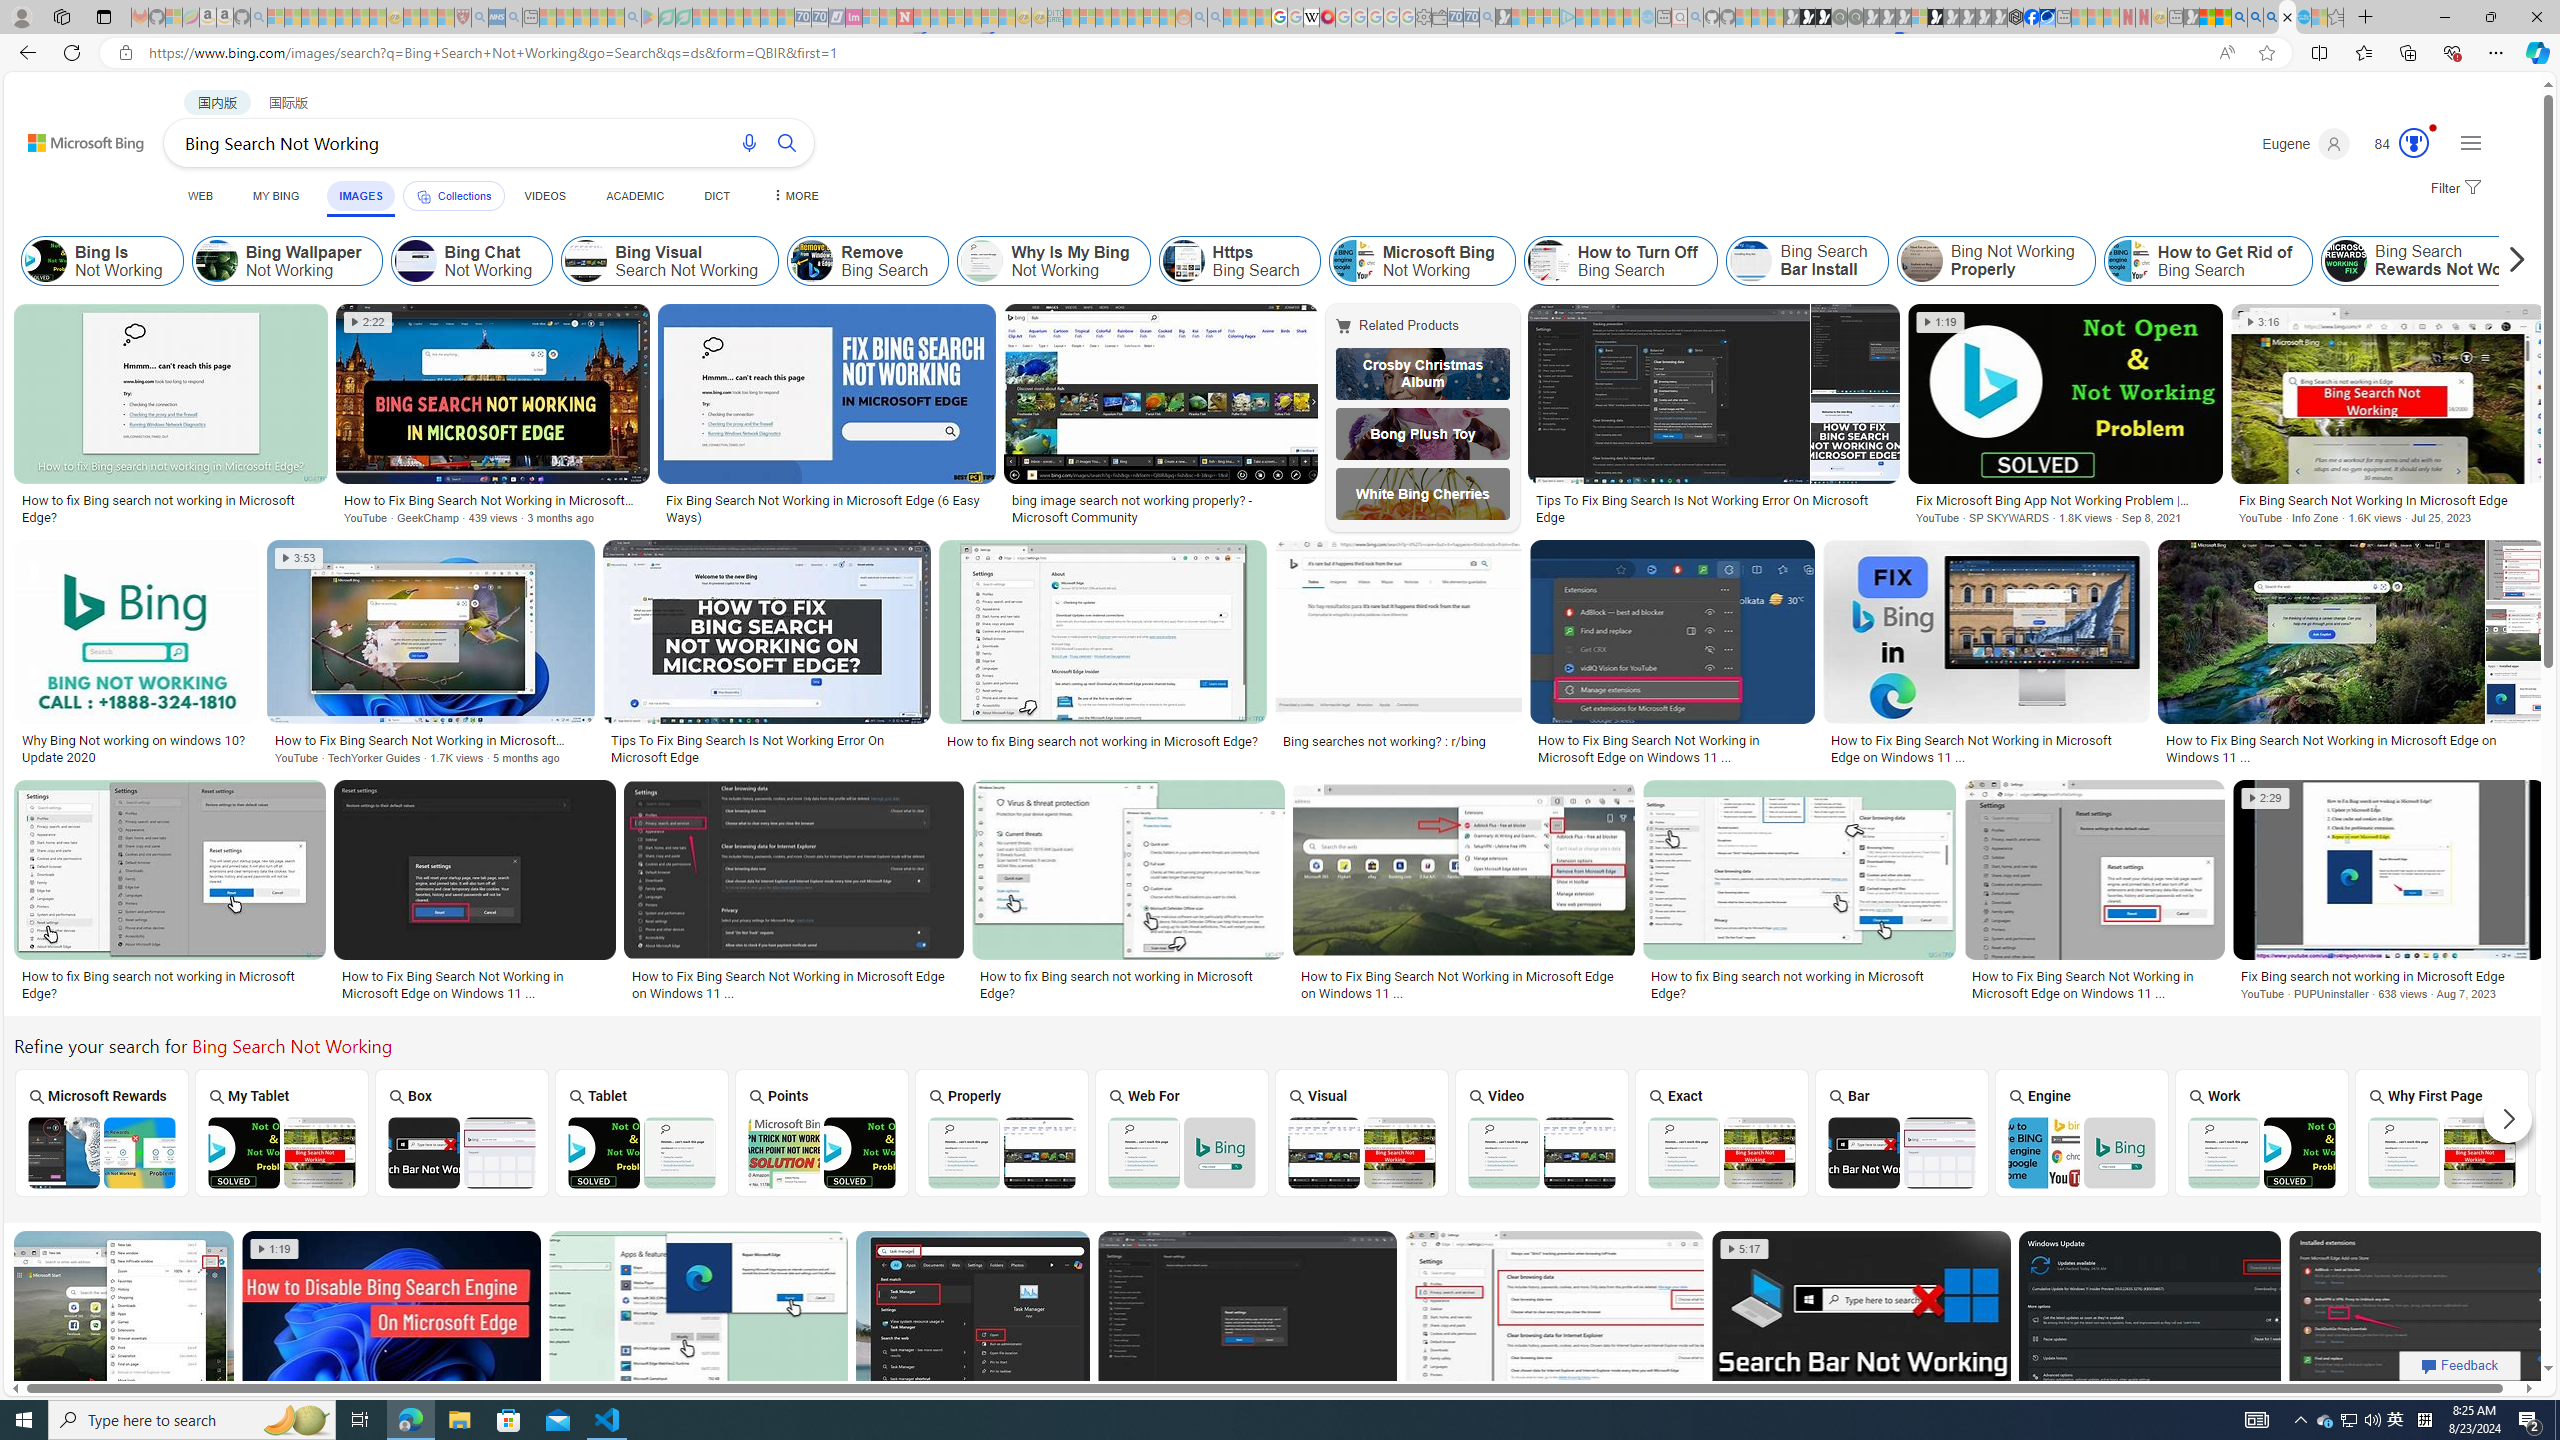  Describe the element at coordinates (634, 196) in the screenshot. I see `ACADEMIC` at that location.